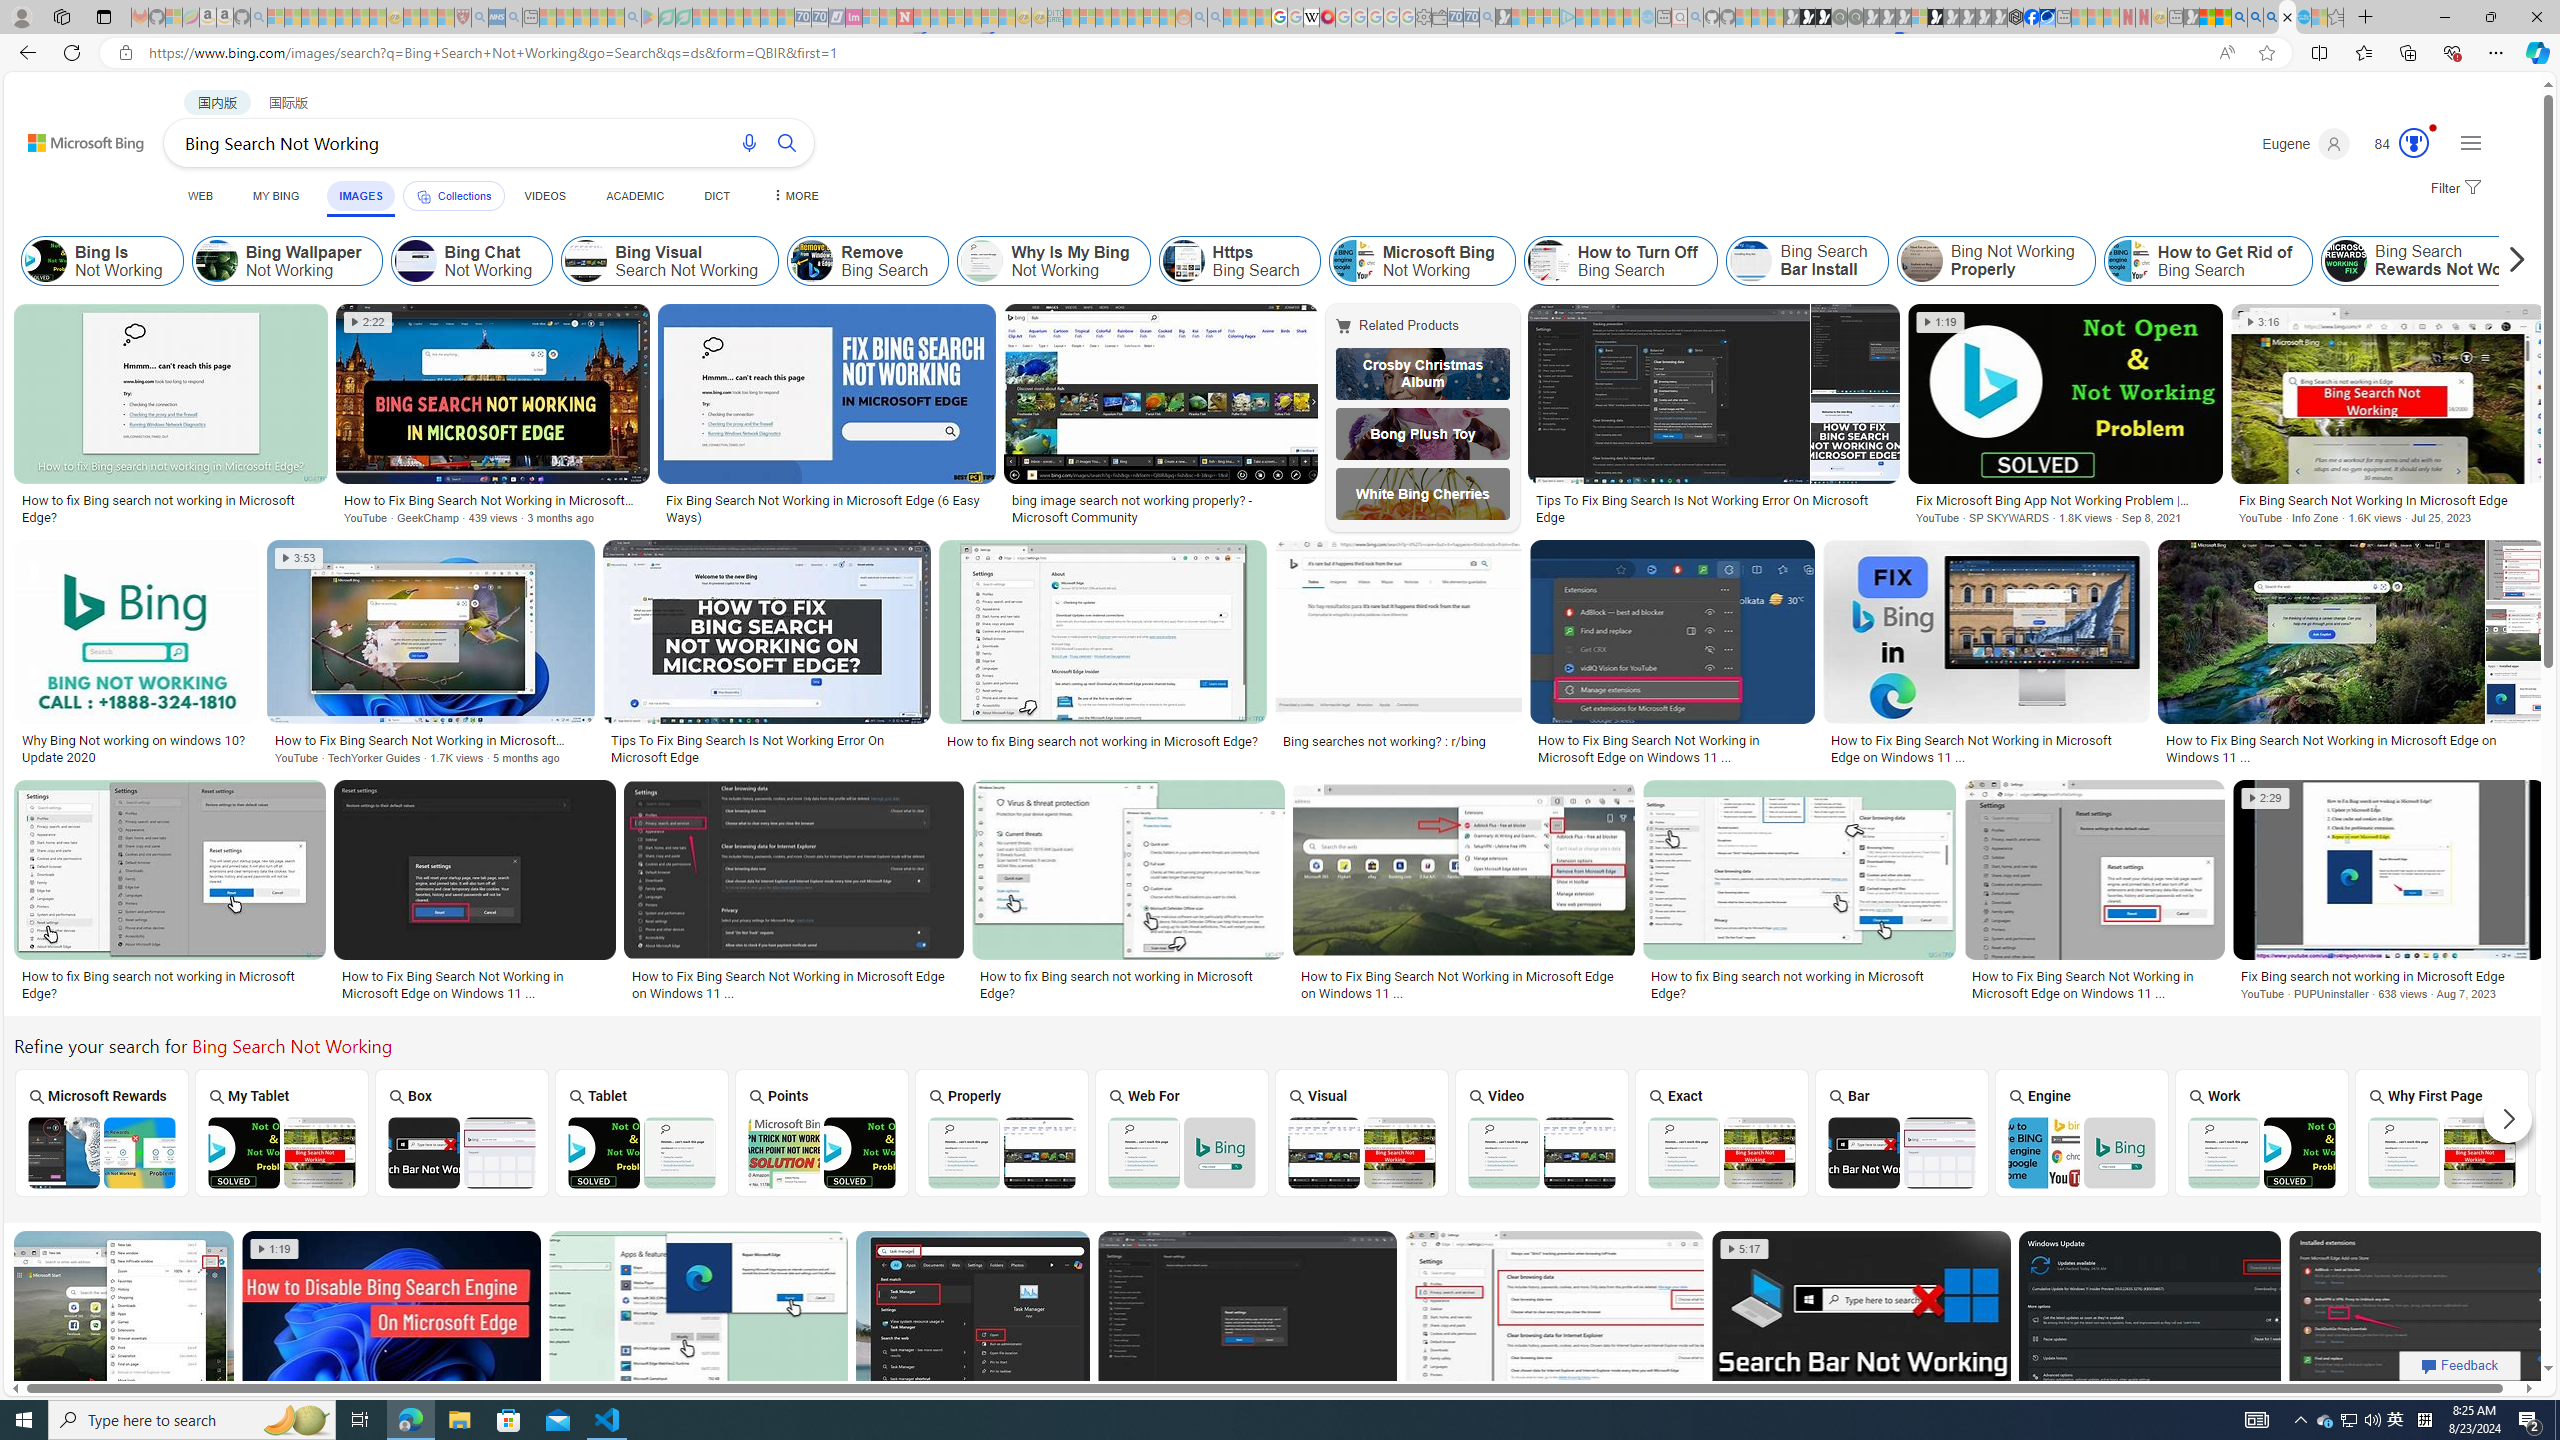  Describe the element at coordinates (634, 196) in the screenshot. I see `ACADEMIC` at that location.